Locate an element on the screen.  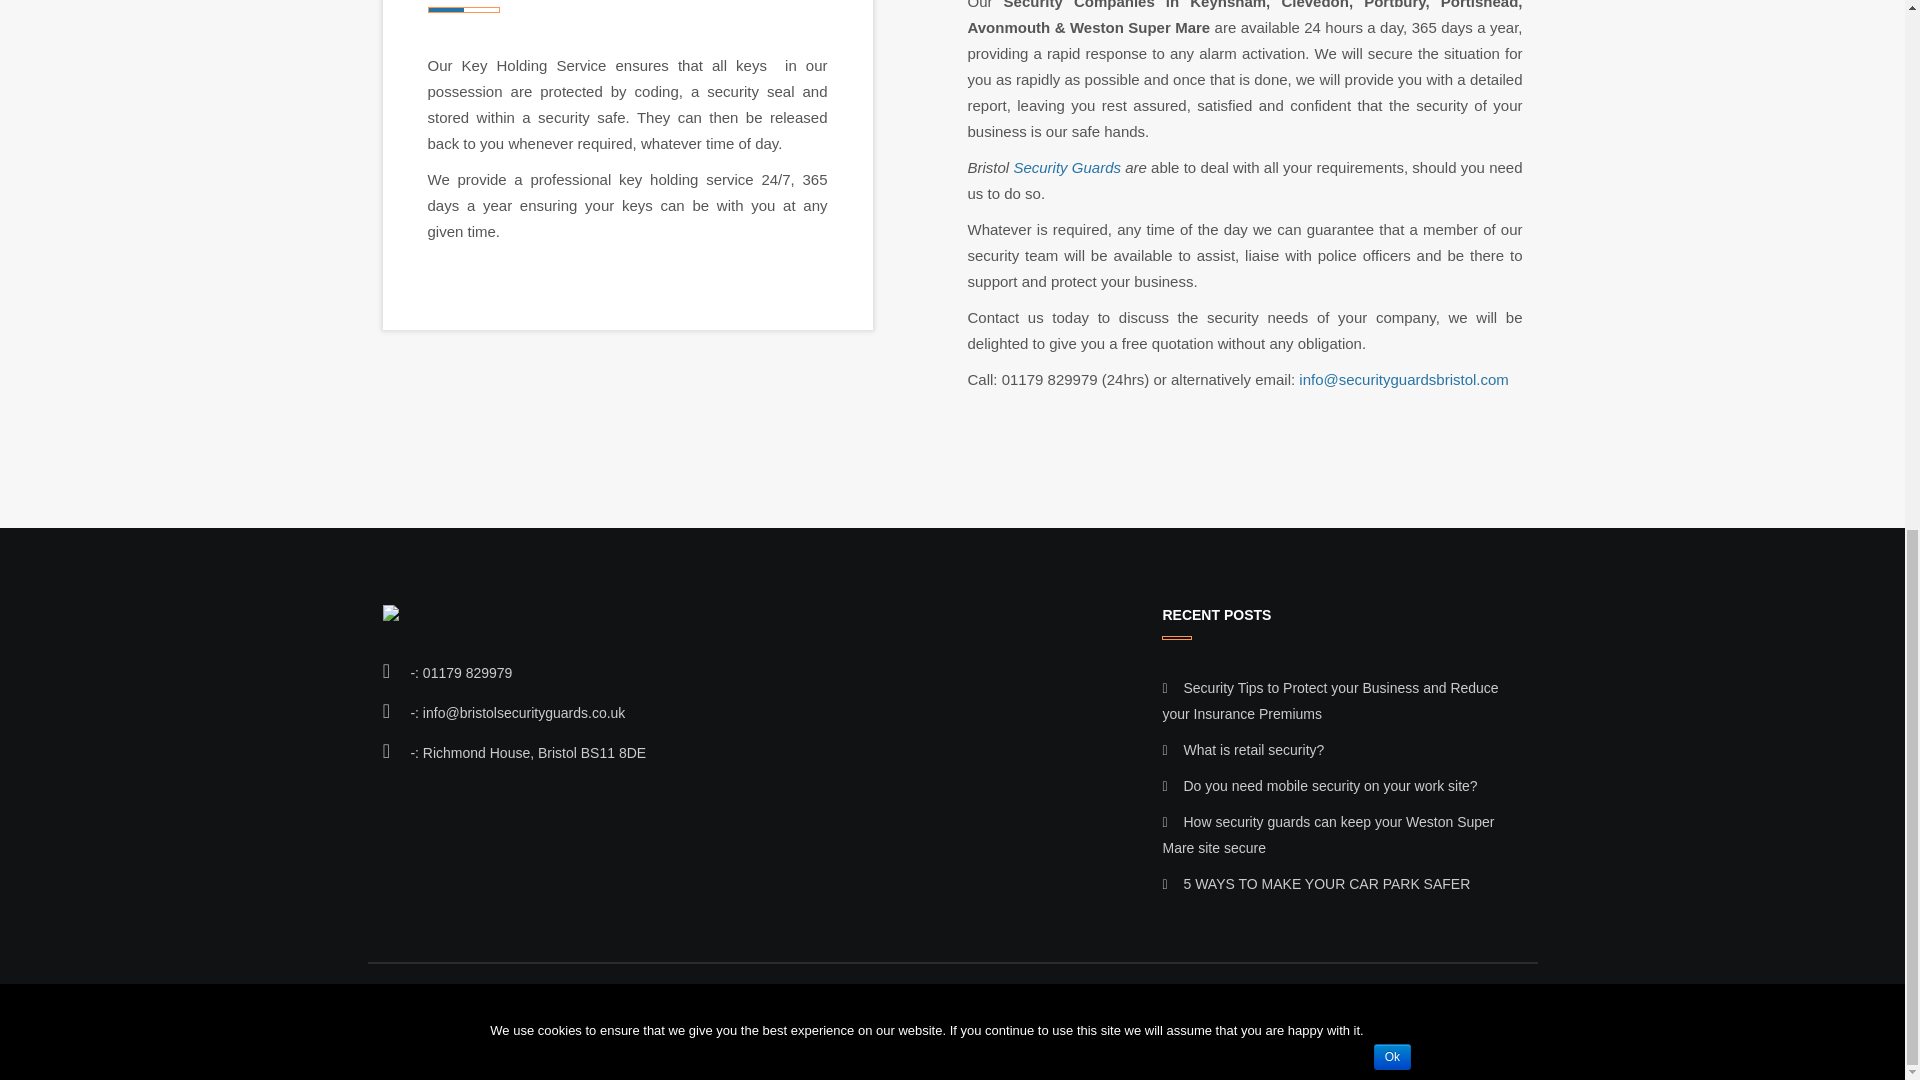
Ok is located at coordinates (1392, 17).